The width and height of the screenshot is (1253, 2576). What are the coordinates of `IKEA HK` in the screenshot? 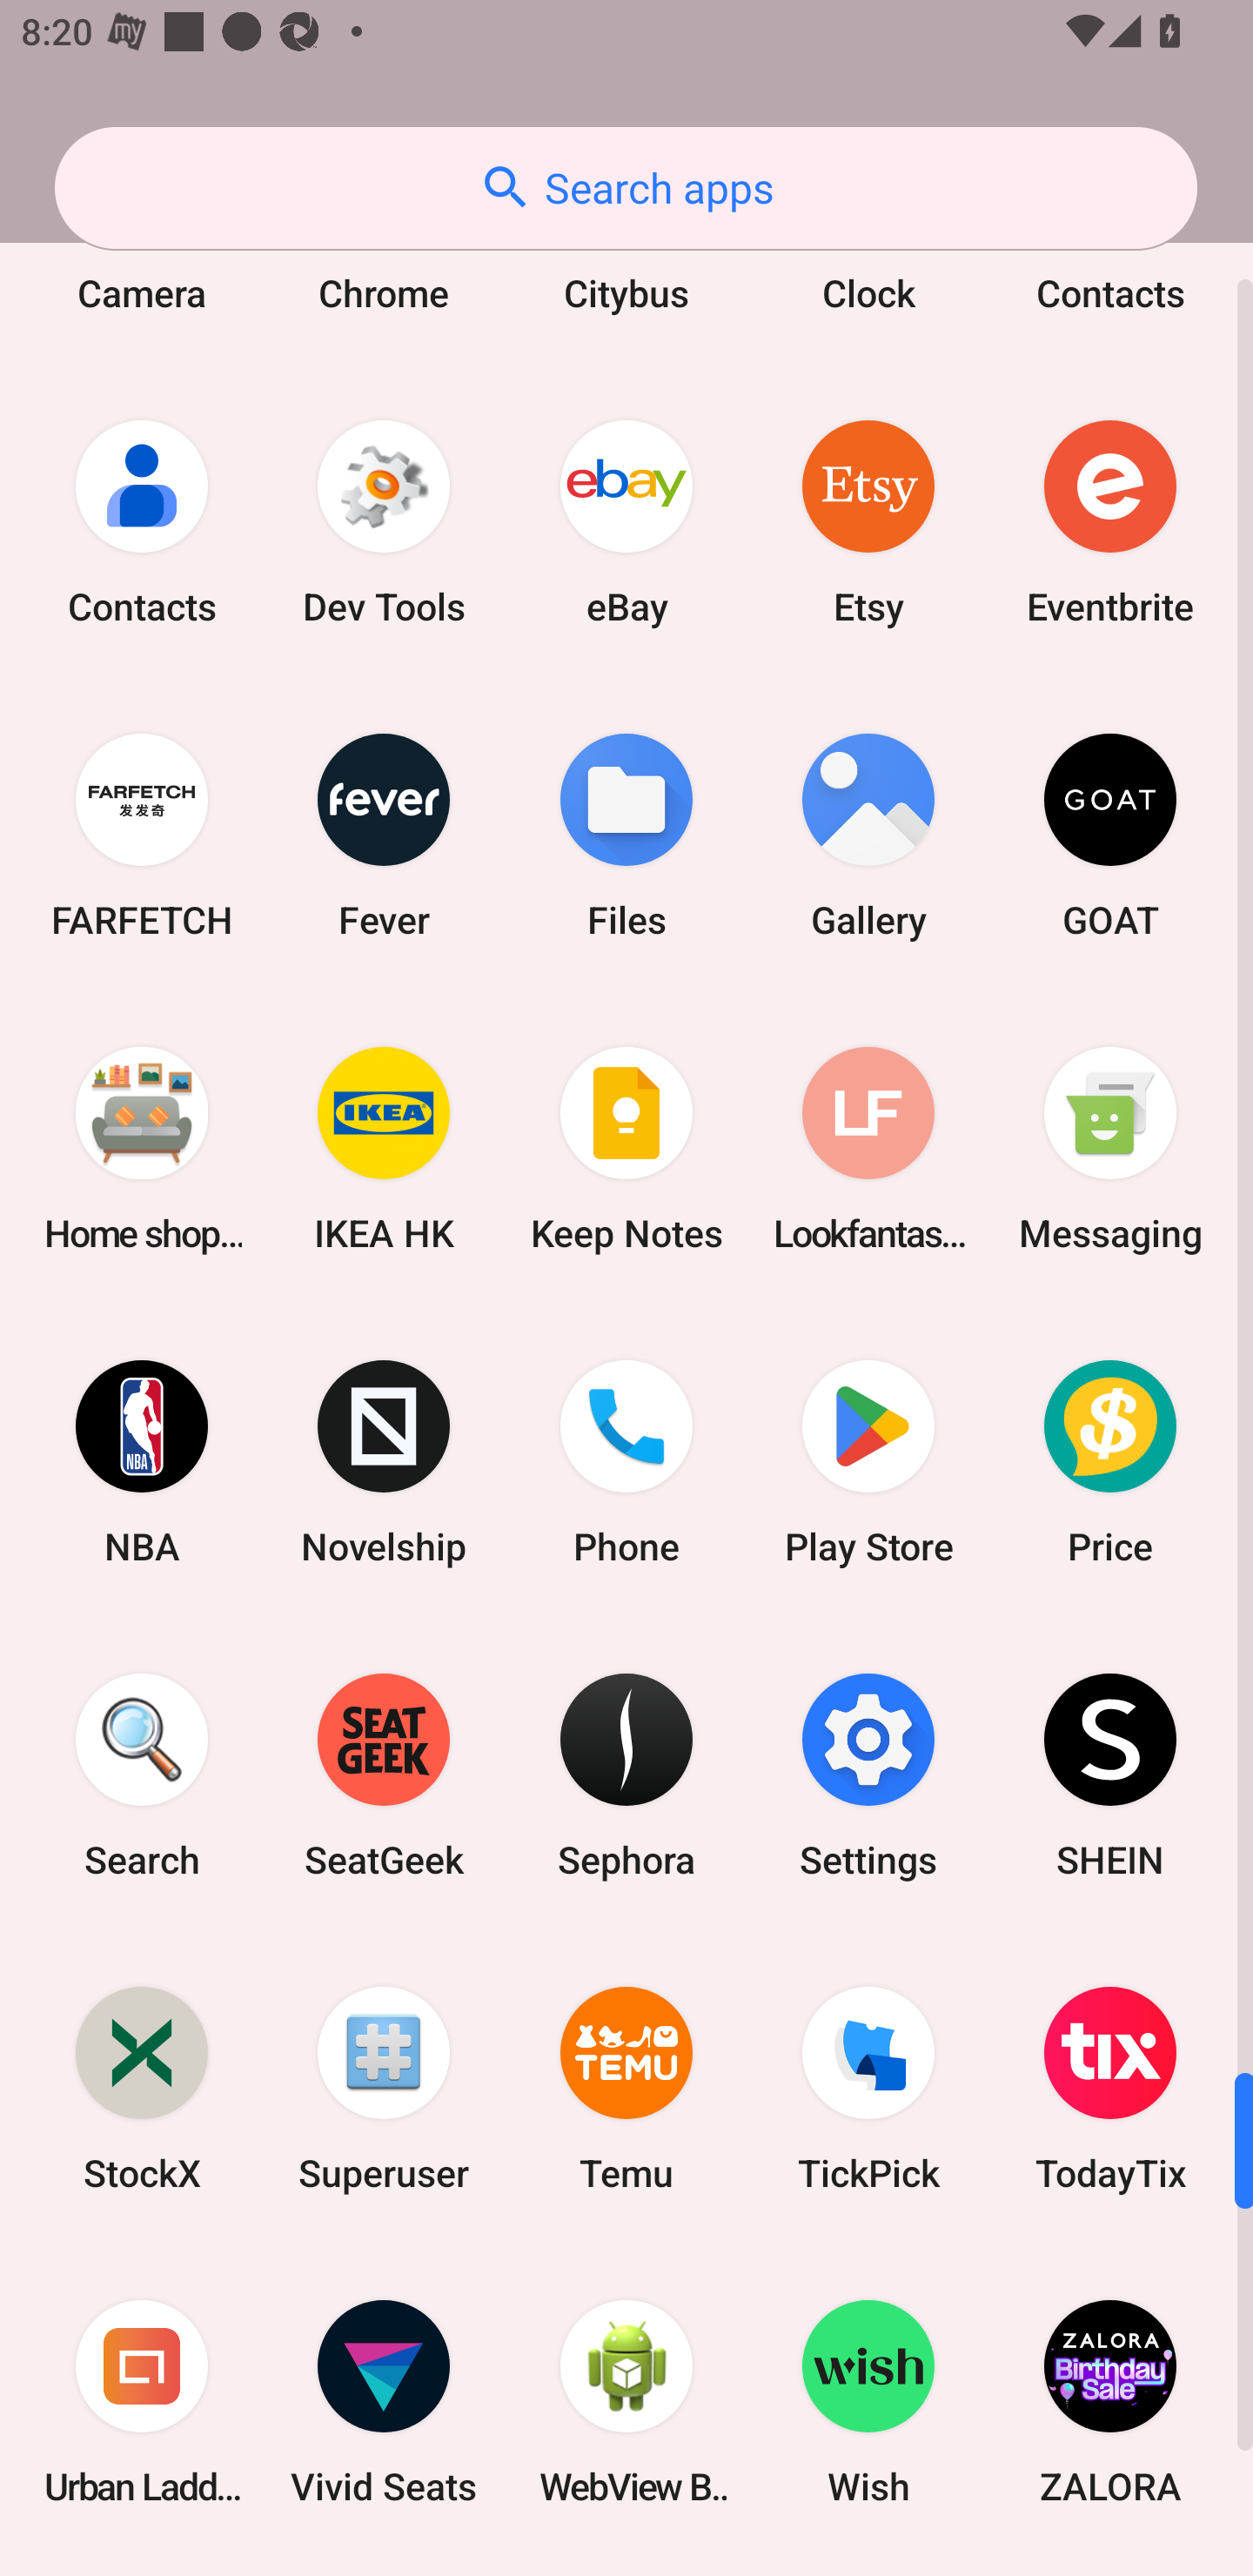 It's located at (384, 1149).